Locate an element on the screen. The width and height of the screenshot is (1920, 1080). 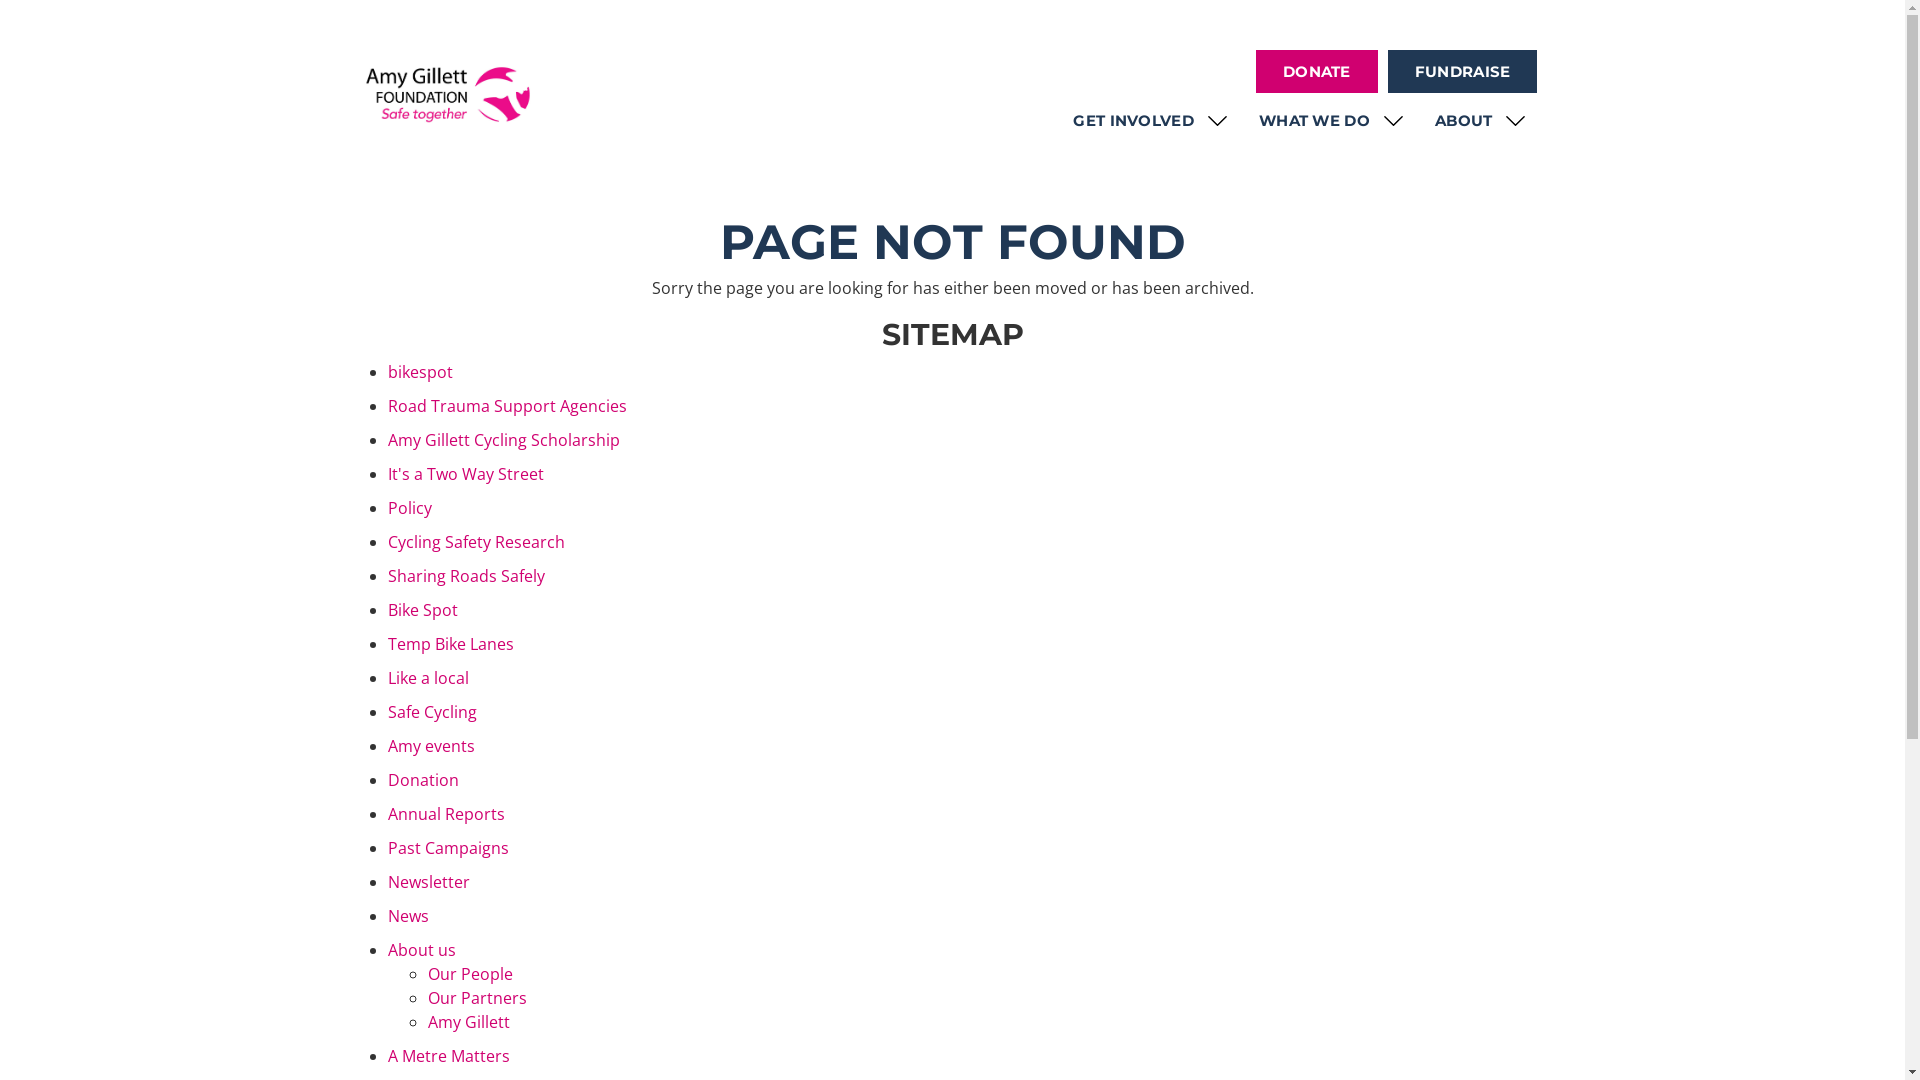
Past Campaigns is located at coordinates (448, 848).